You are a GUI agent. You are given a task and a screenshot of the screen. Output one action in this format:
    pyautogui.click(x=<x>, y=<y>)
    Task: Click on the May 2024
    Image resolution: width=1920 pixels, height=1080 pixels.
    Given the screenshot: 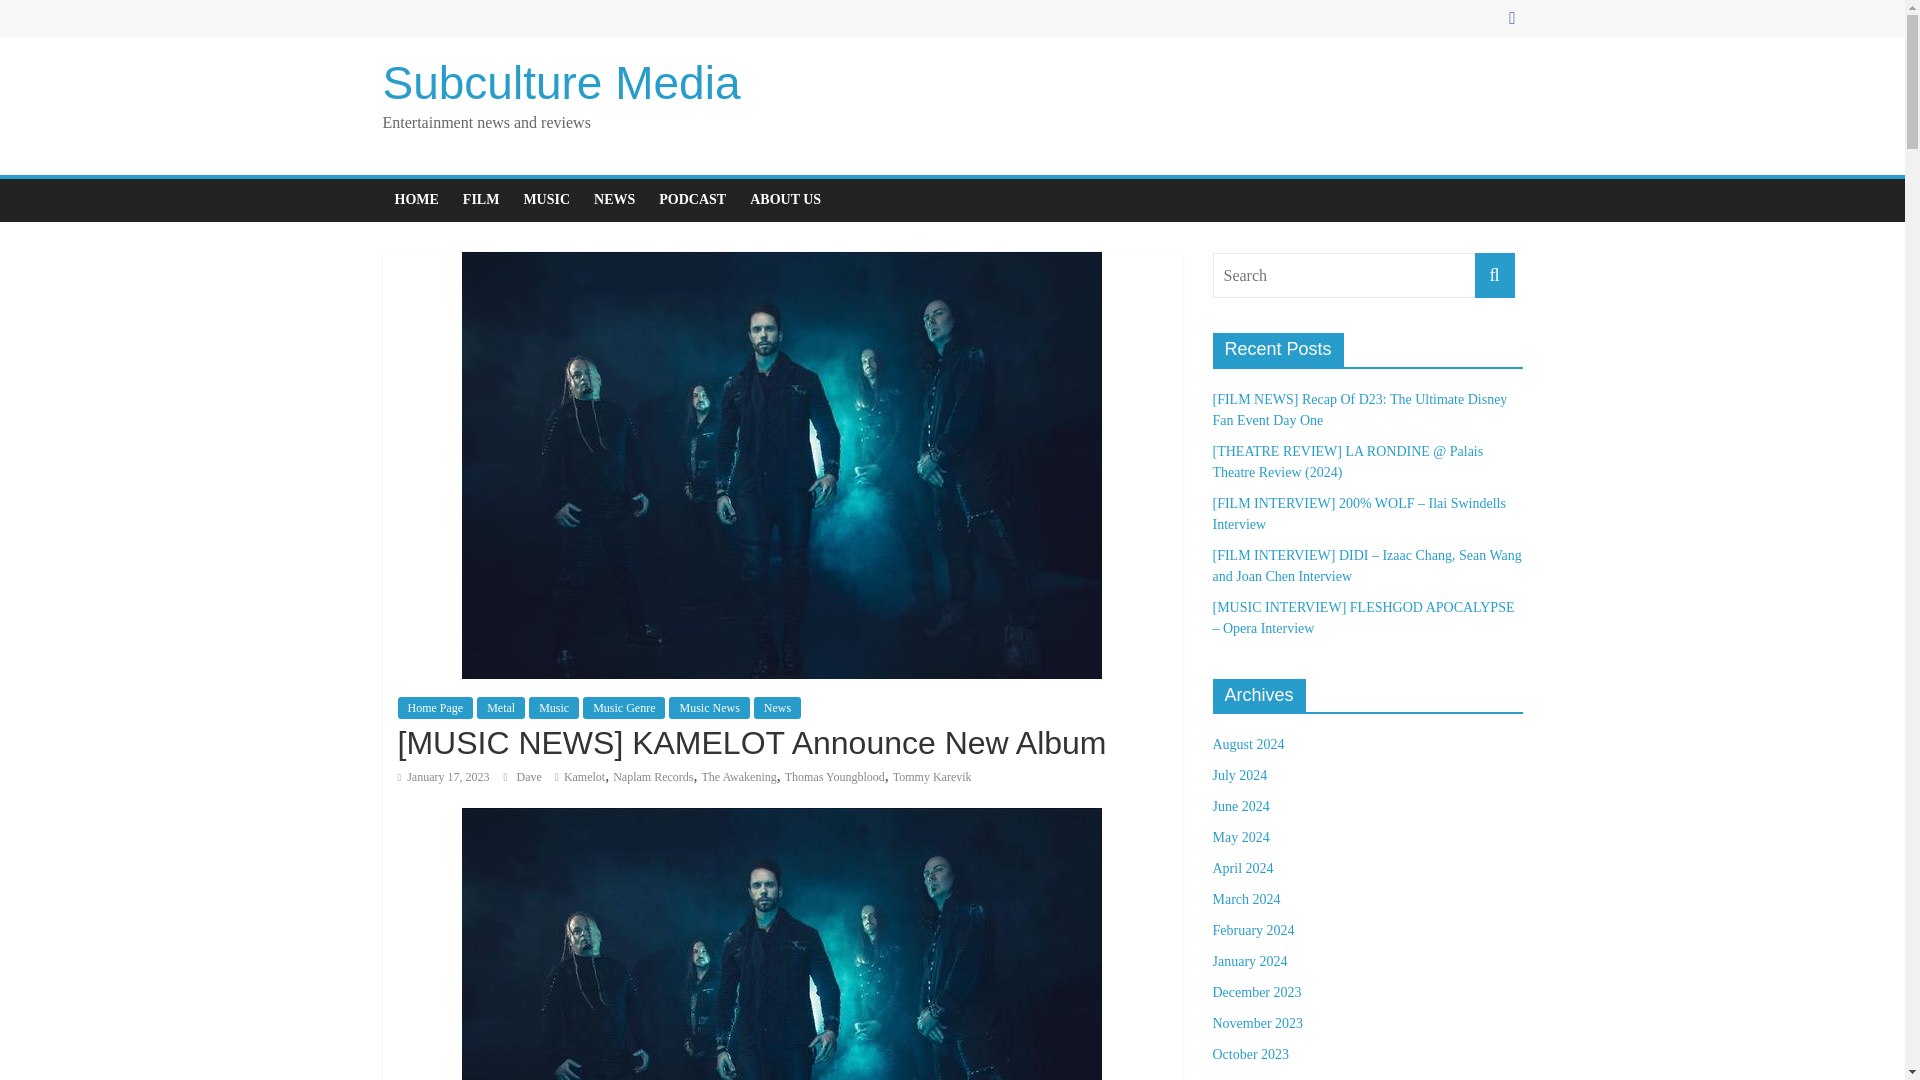 What is the action you would take?
    pyautogui.click(x=1240, y=837)
    